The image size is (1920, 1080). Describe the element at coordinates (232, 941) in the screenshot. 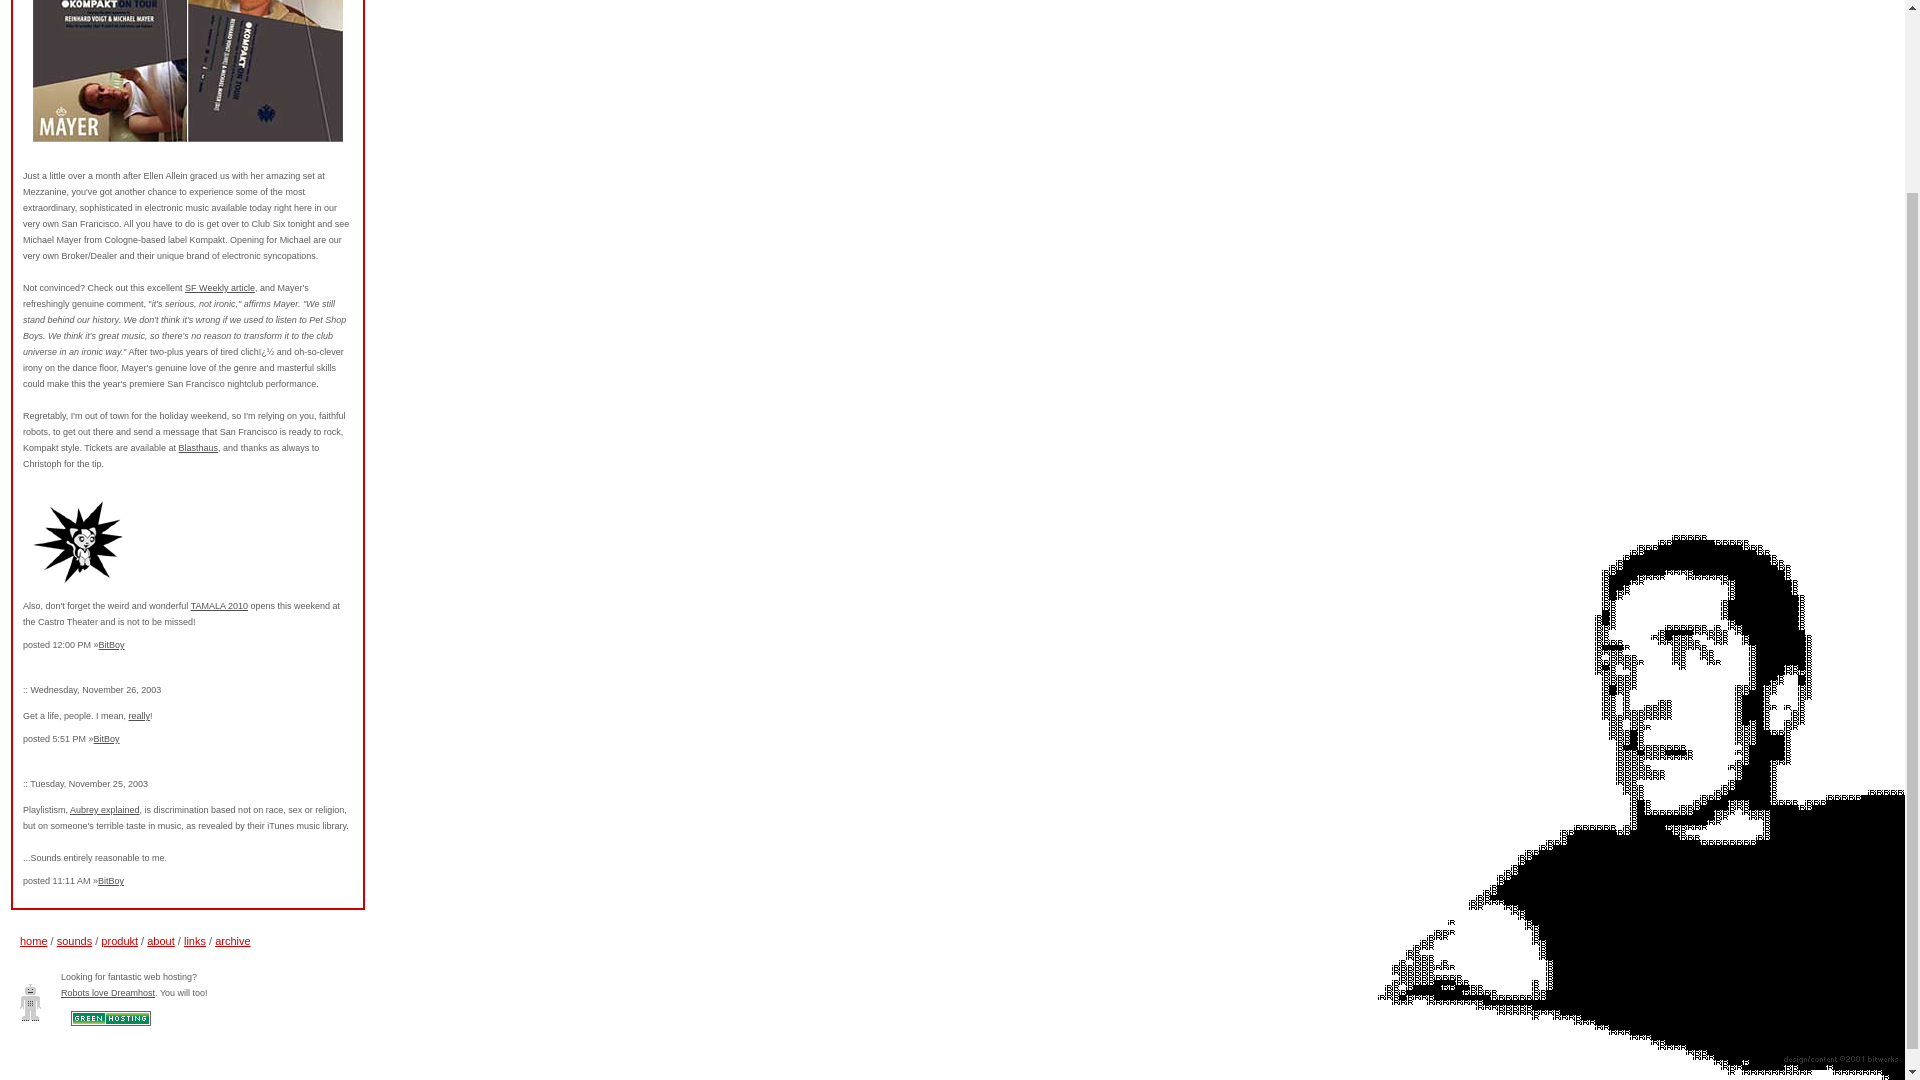

I see `archive` at that location.